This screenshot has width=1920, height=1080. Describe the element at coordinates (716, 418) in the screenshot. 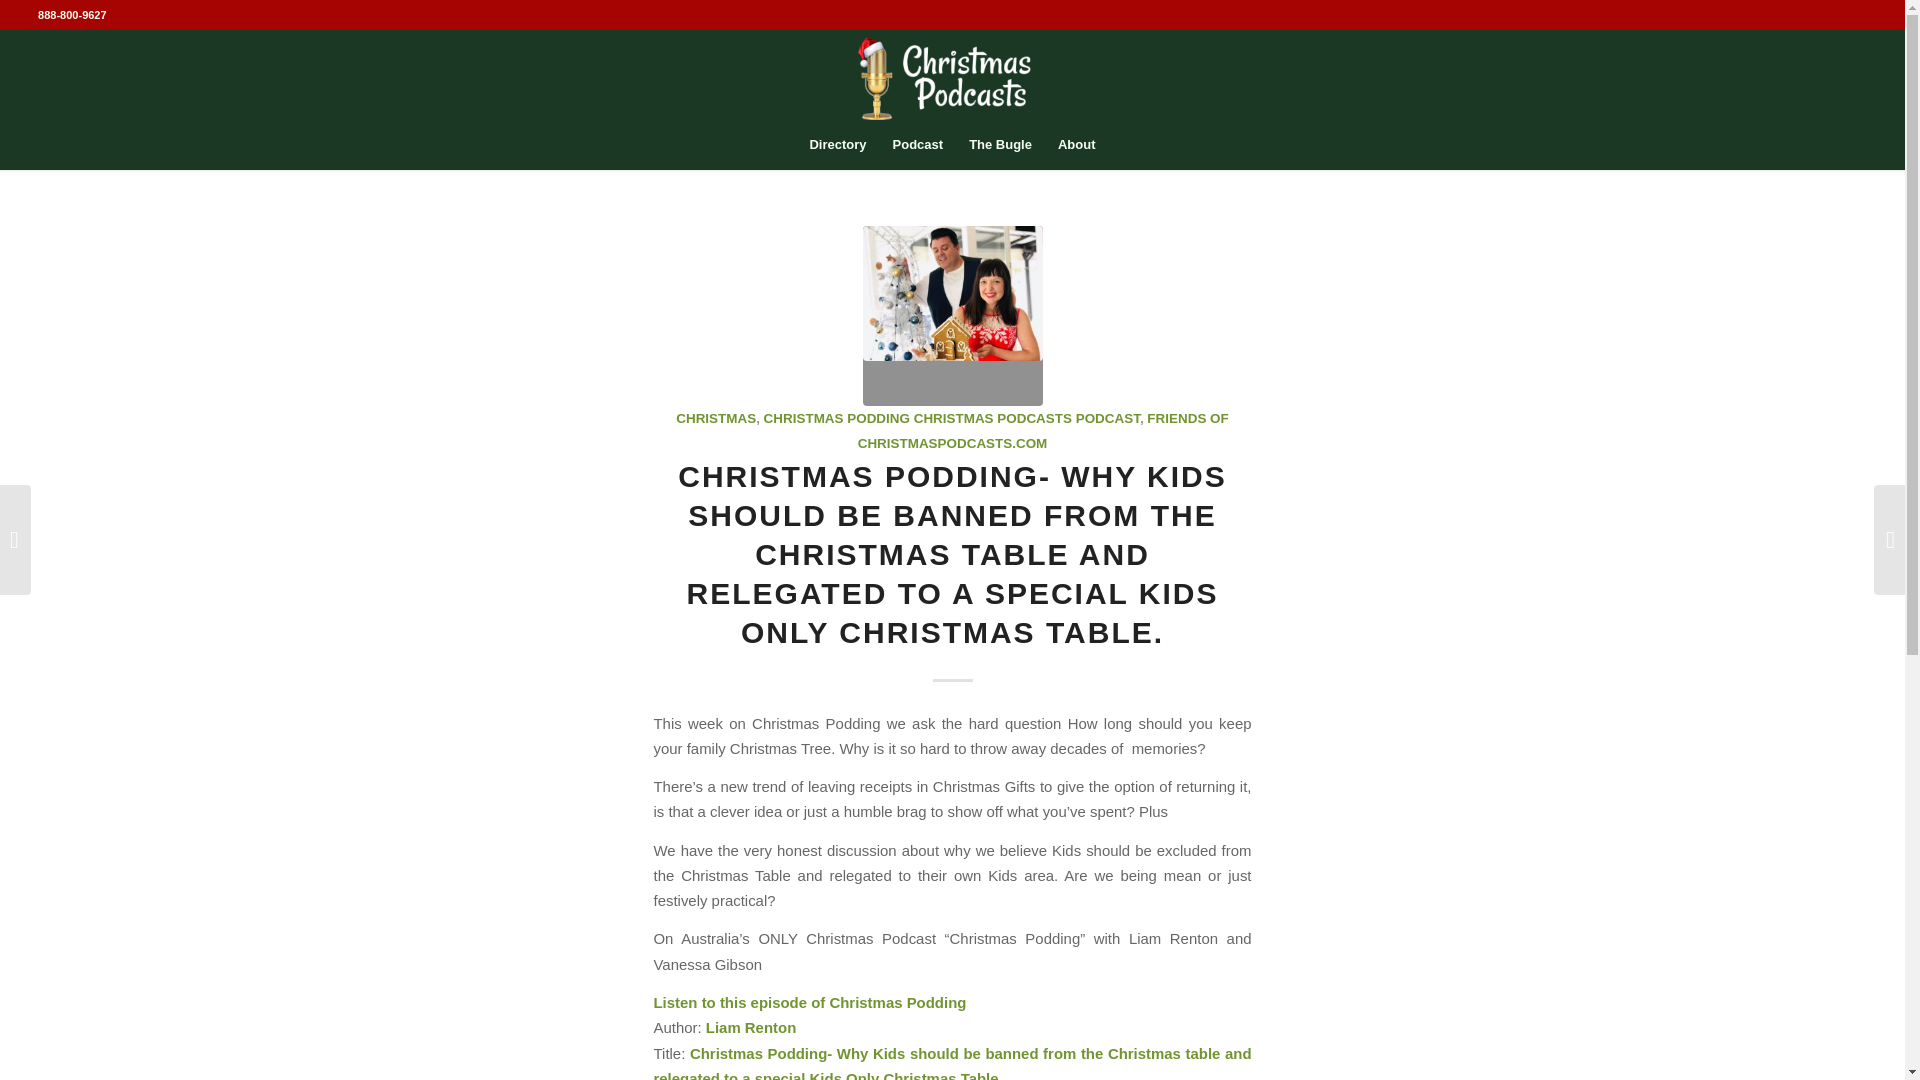

I see `CHRISTMAS` at that location.